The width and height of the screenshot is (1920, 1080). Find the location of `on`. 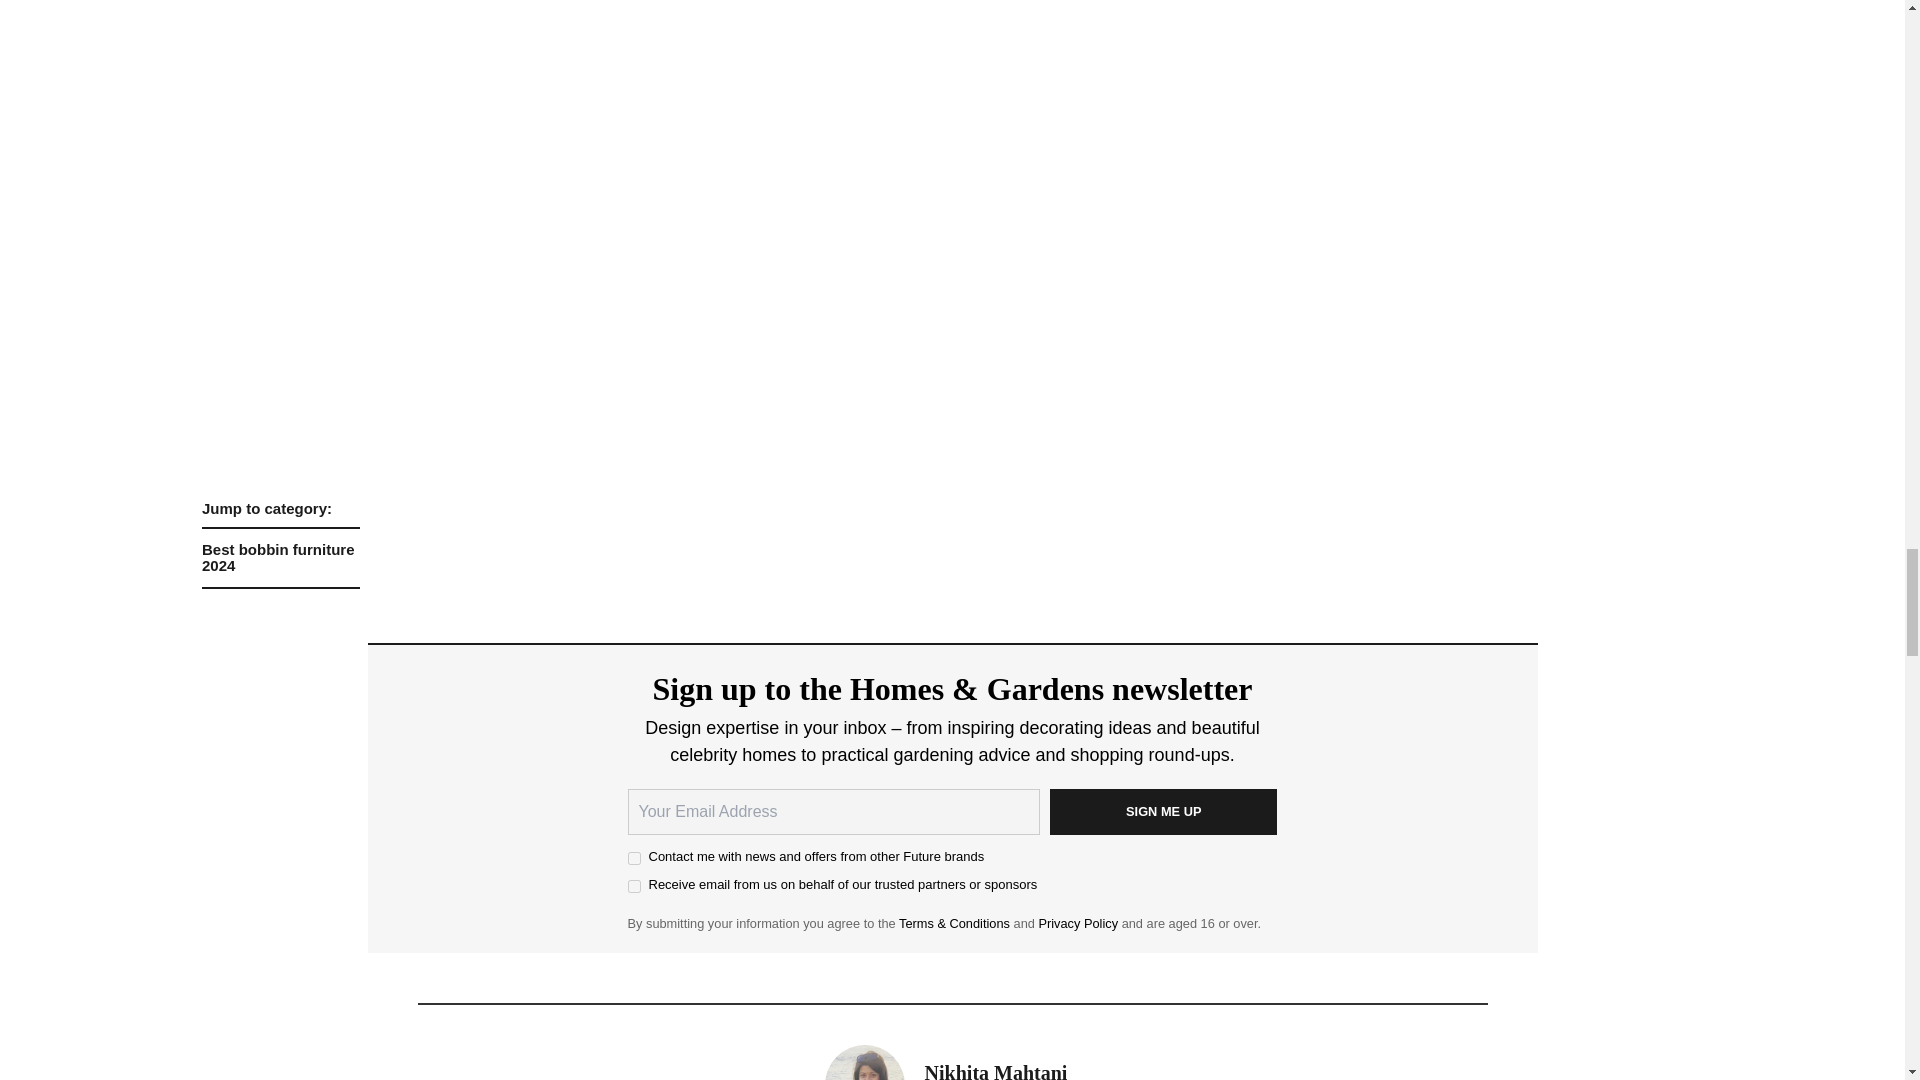

on is located at coordinates (634, 858).